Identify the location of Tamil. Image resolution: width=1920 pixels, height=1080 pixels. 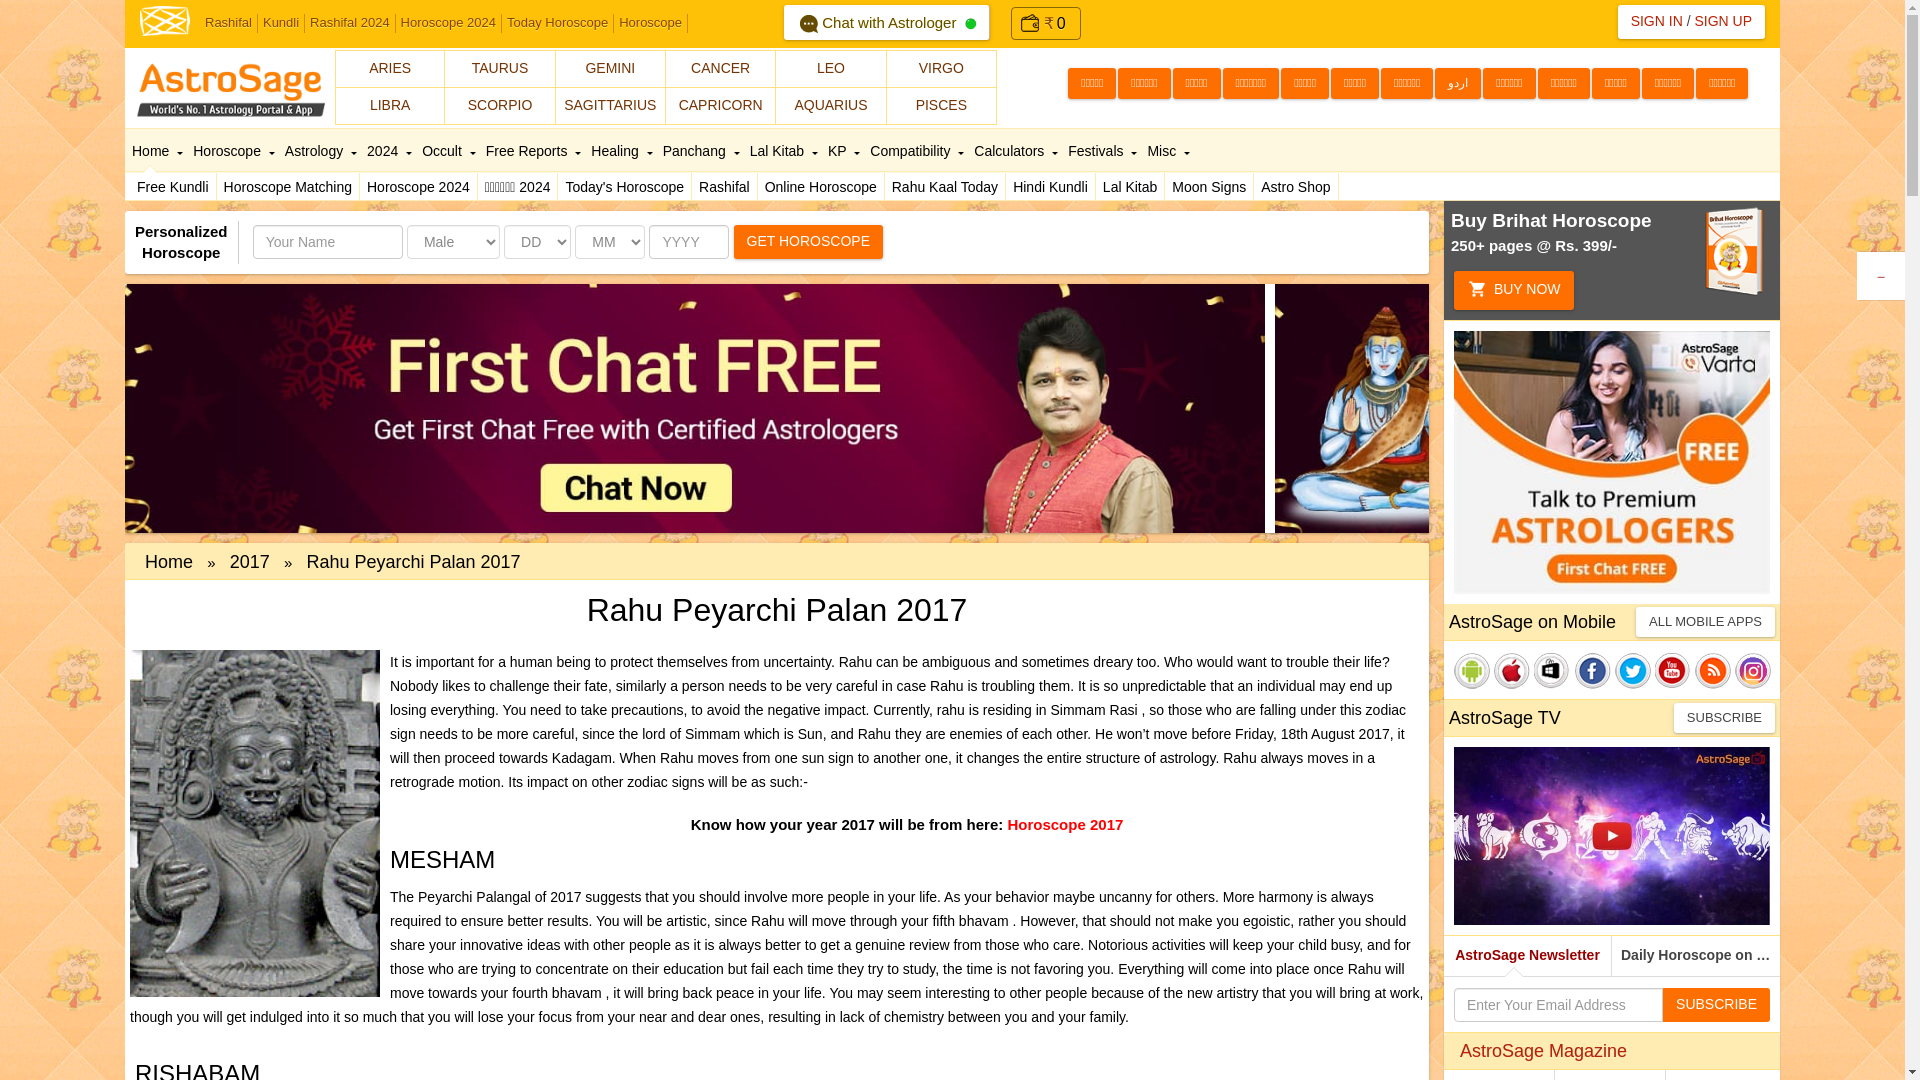
(1091, 84).